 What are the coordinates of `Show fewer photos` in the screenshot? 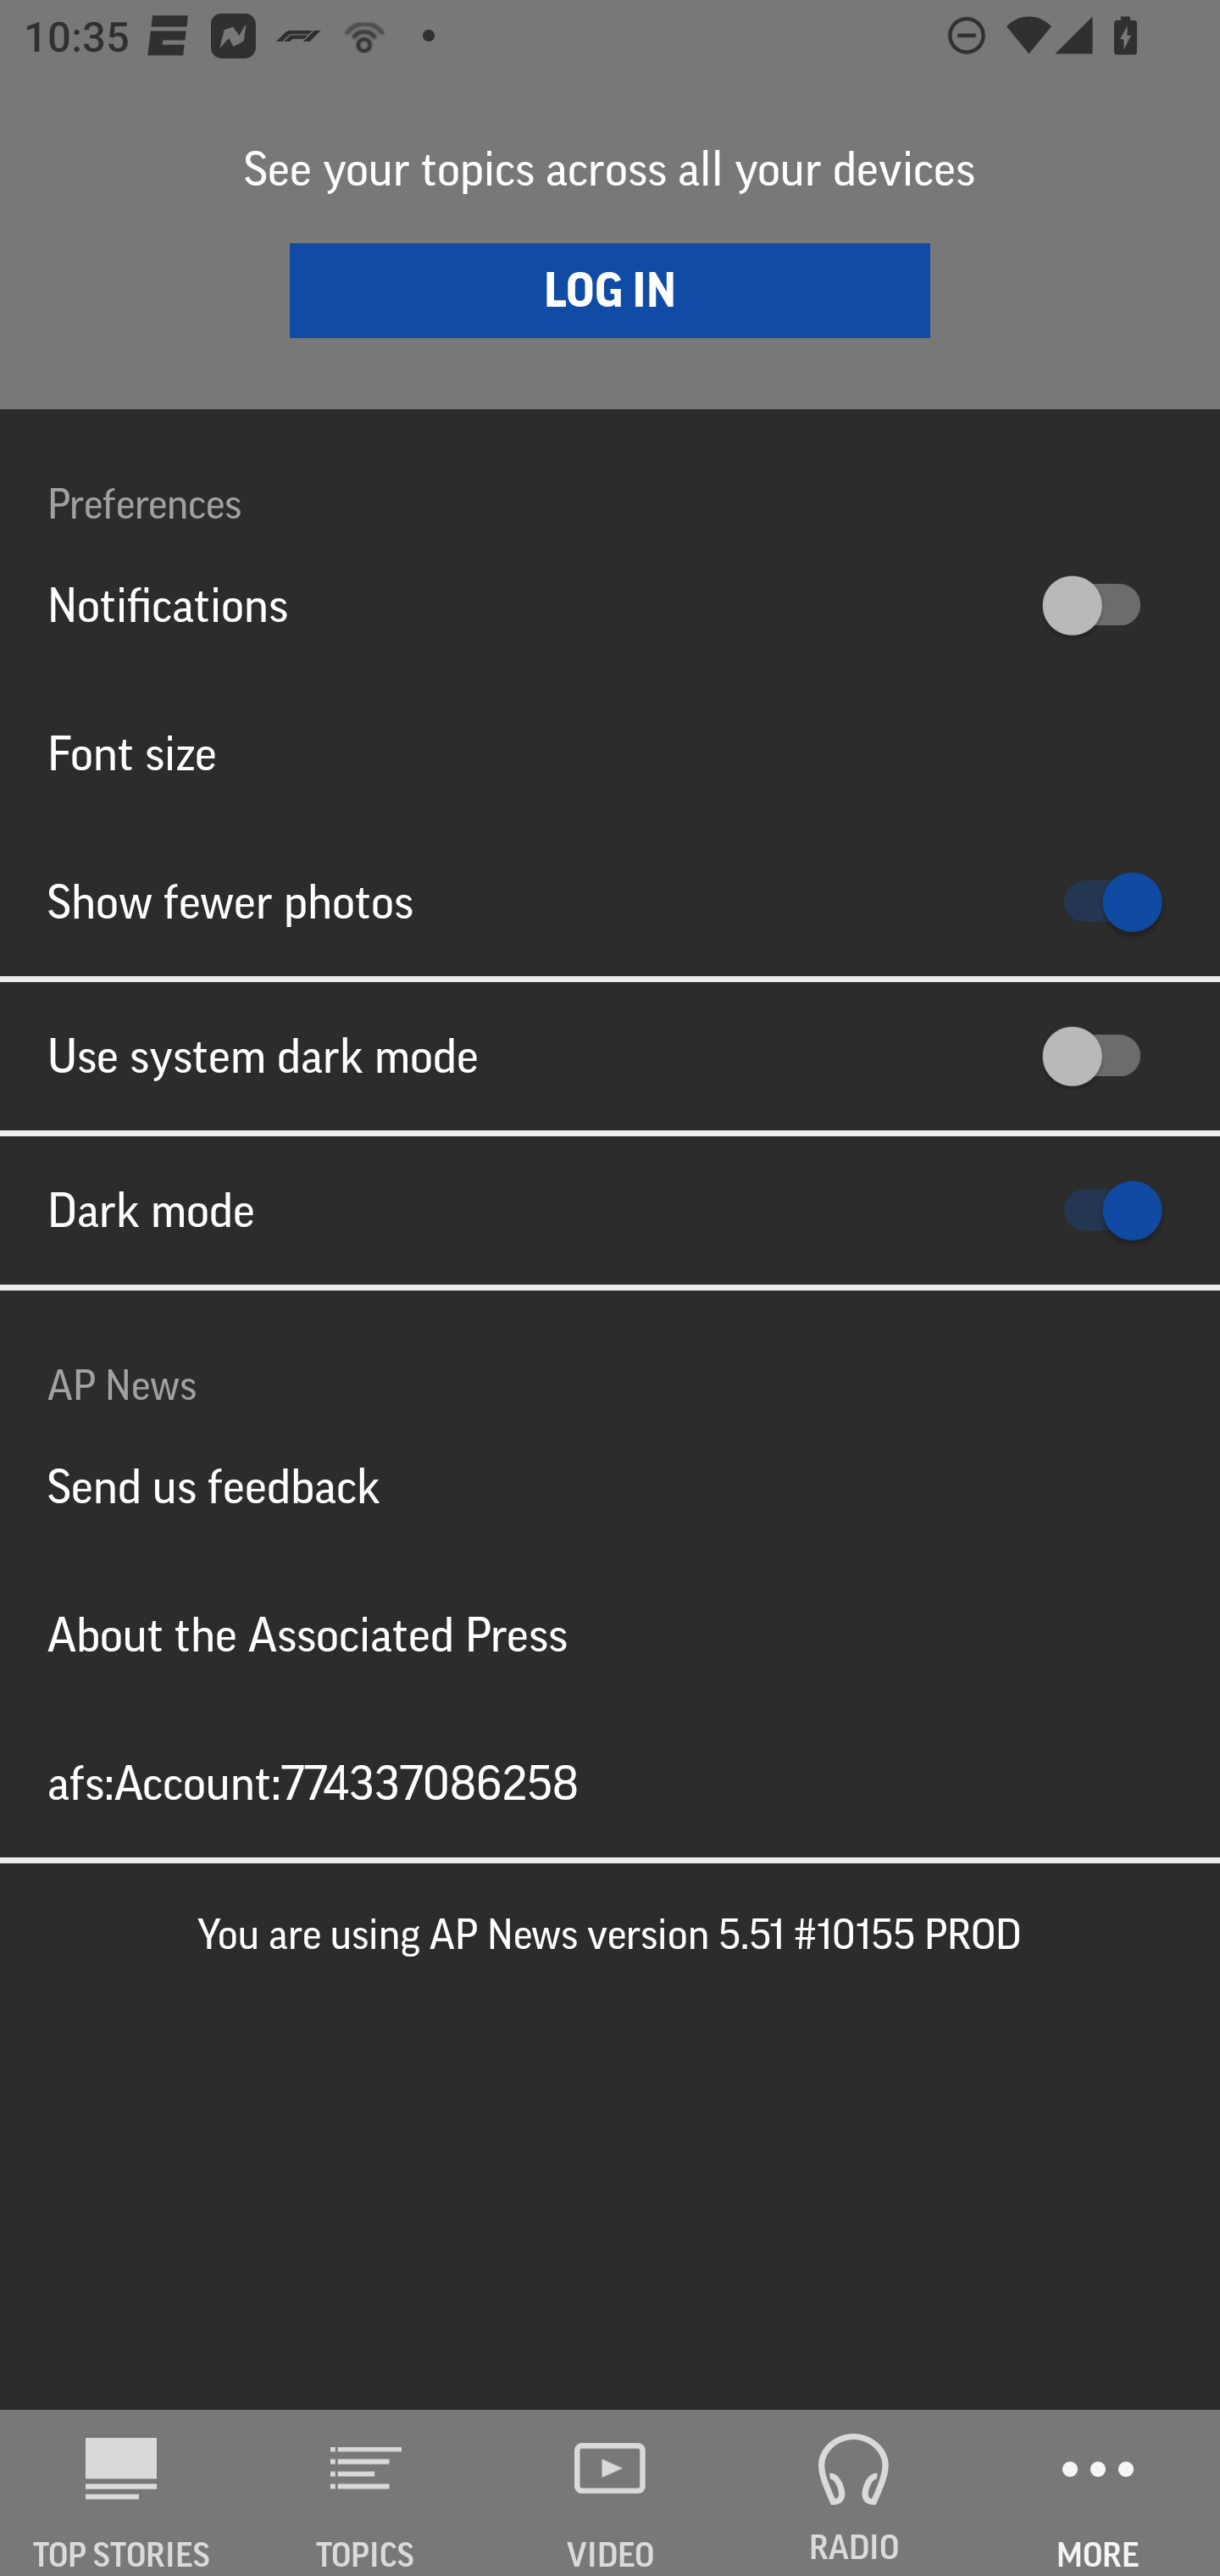 It's located at (610, 902).